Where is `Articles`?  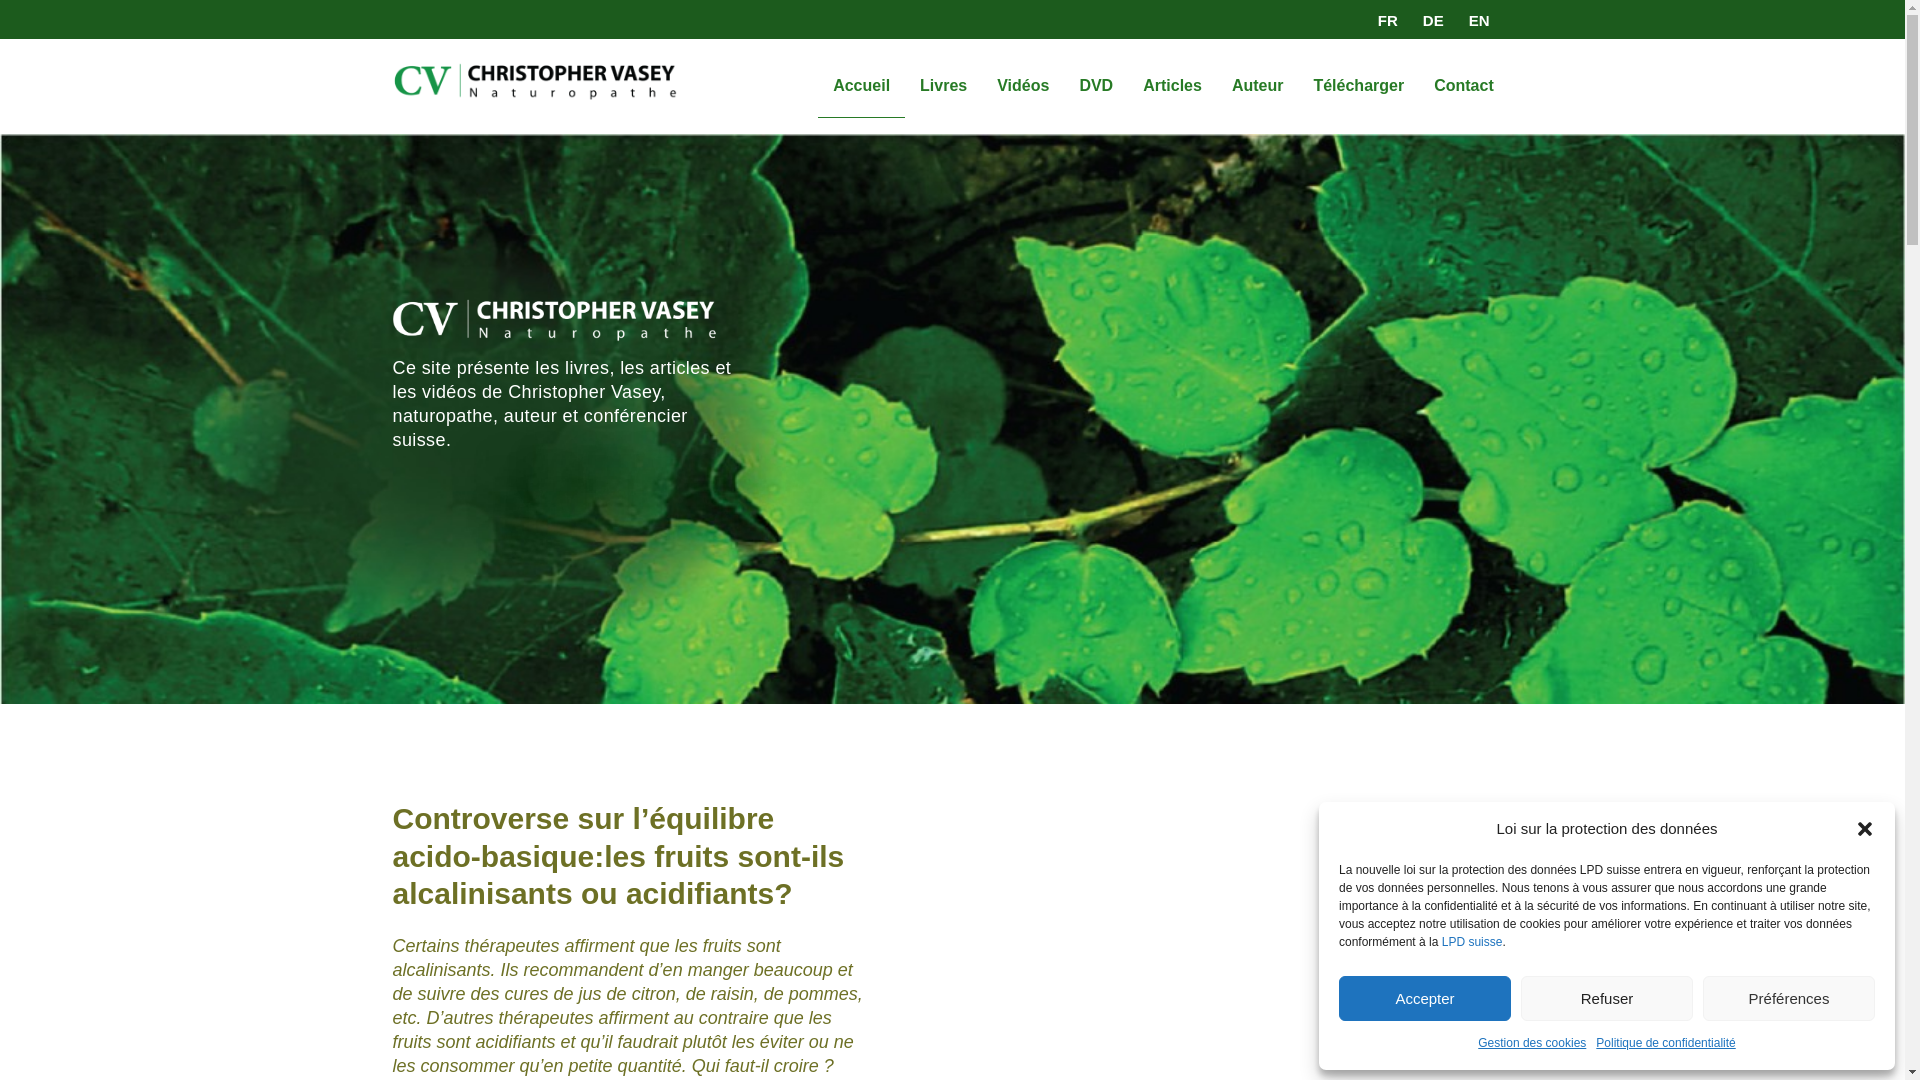 Articles is located at coordinates (1172, 86).